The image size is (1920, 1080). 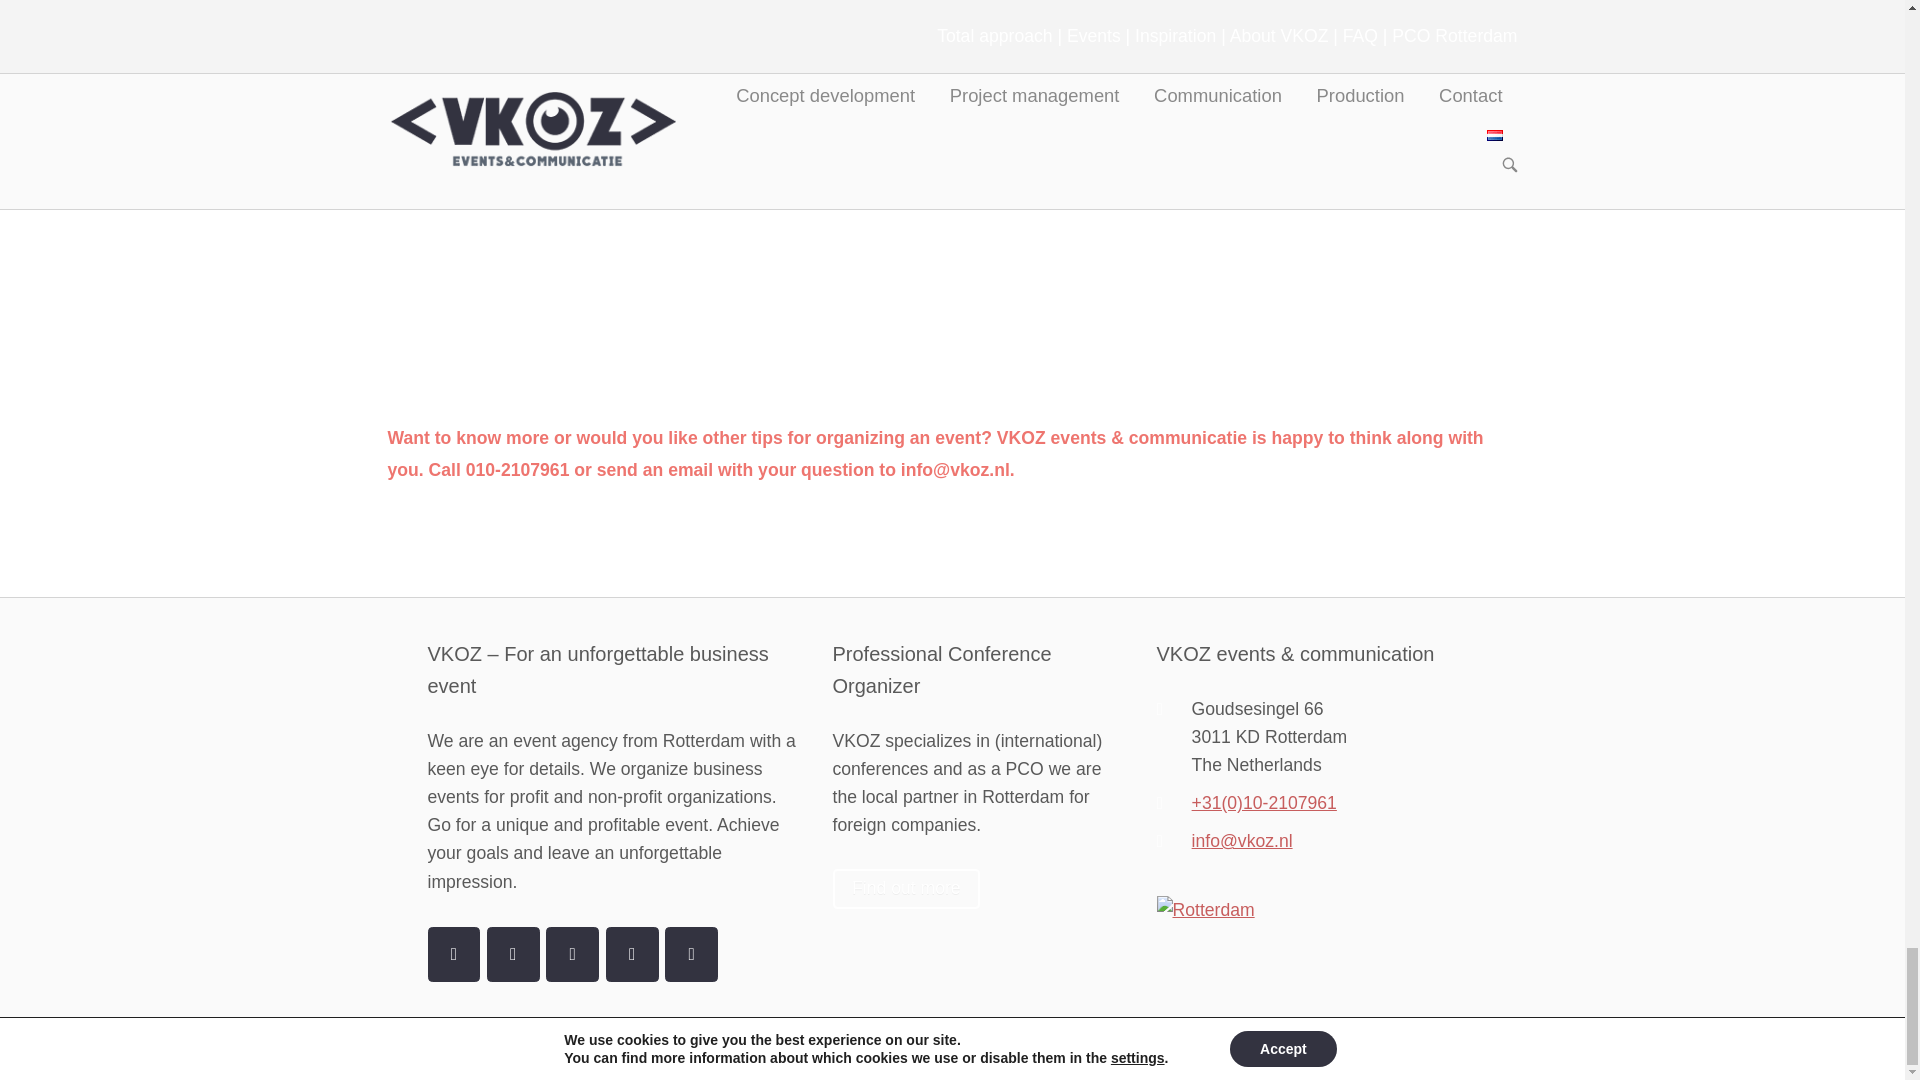 What do you see at coordinates (513, 954) in the screenshot?
I see `VKOZ on X Twitter` at bounding box center [513, 954].